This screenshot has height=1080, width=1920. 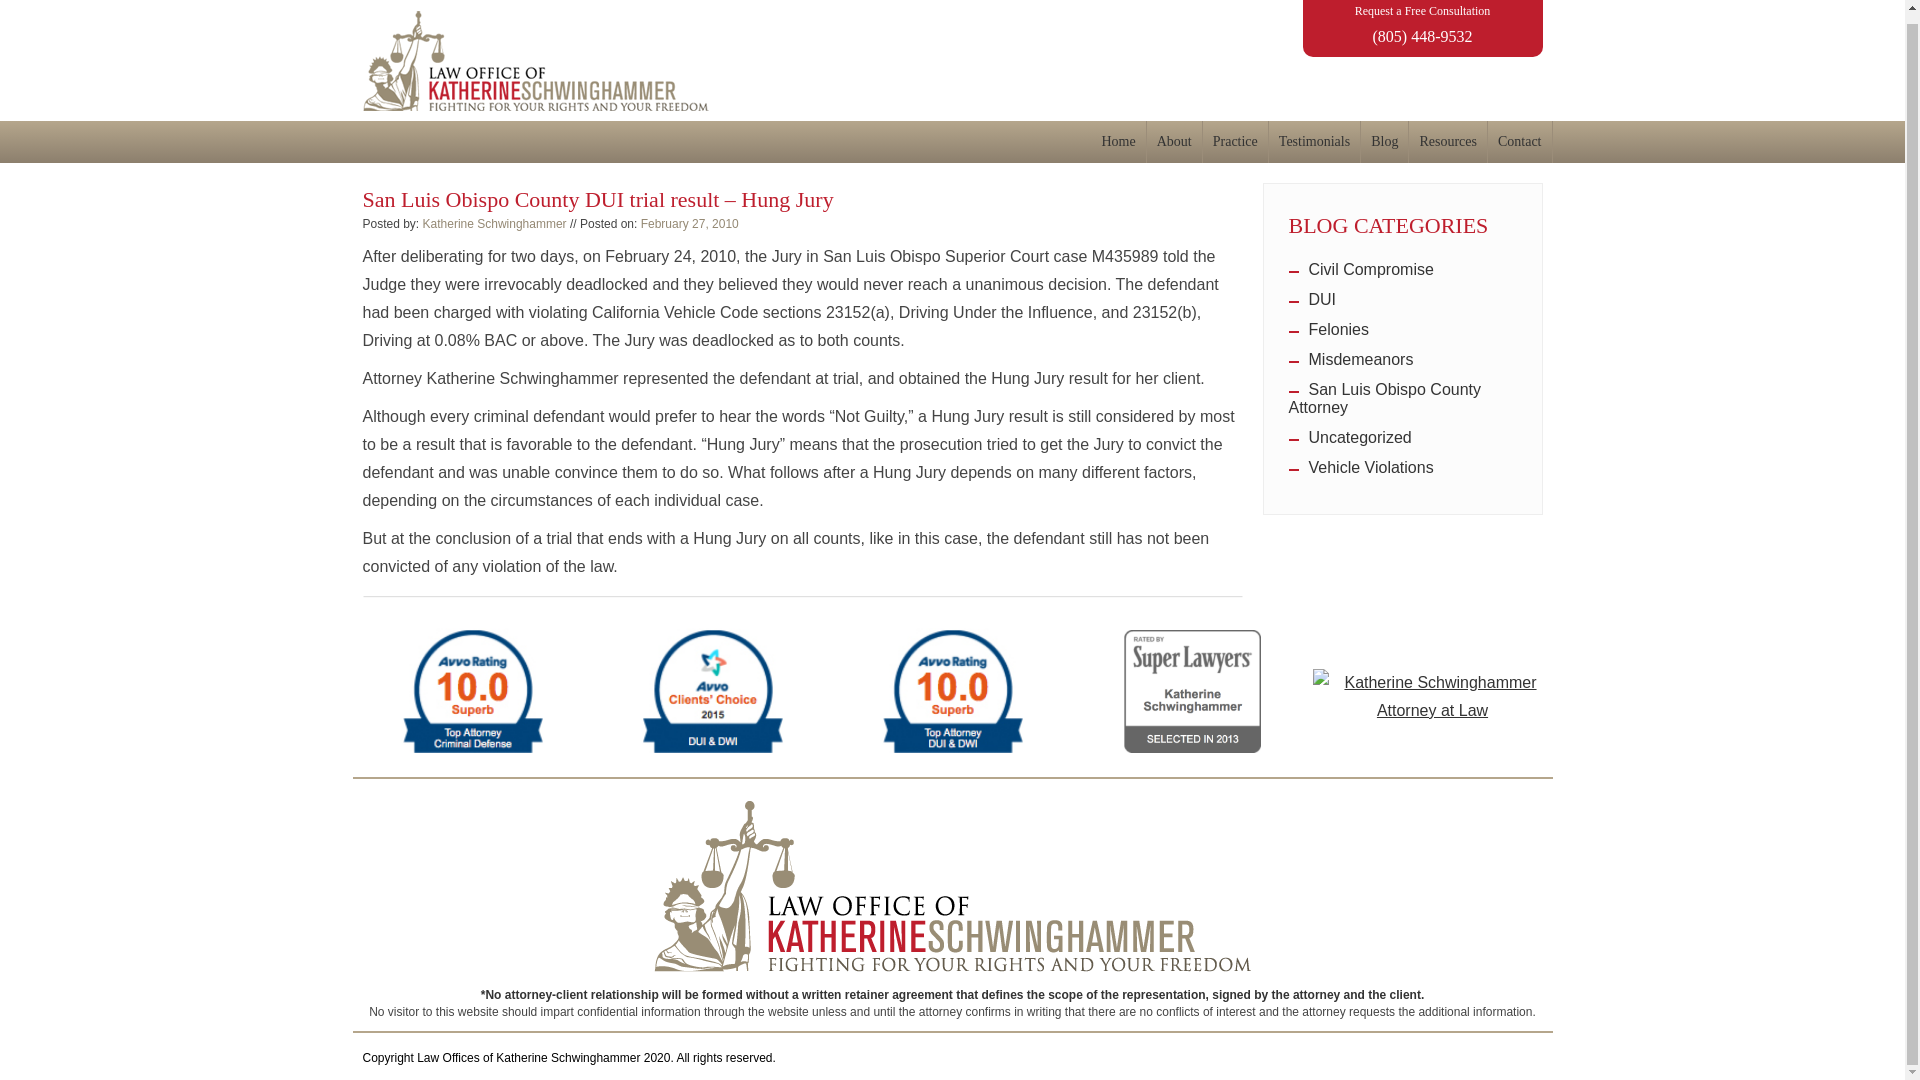 What do you see at coordinates (1350, 437) in the screenshot?
I see `Uncategorized` at bounding box center [1350, 437].